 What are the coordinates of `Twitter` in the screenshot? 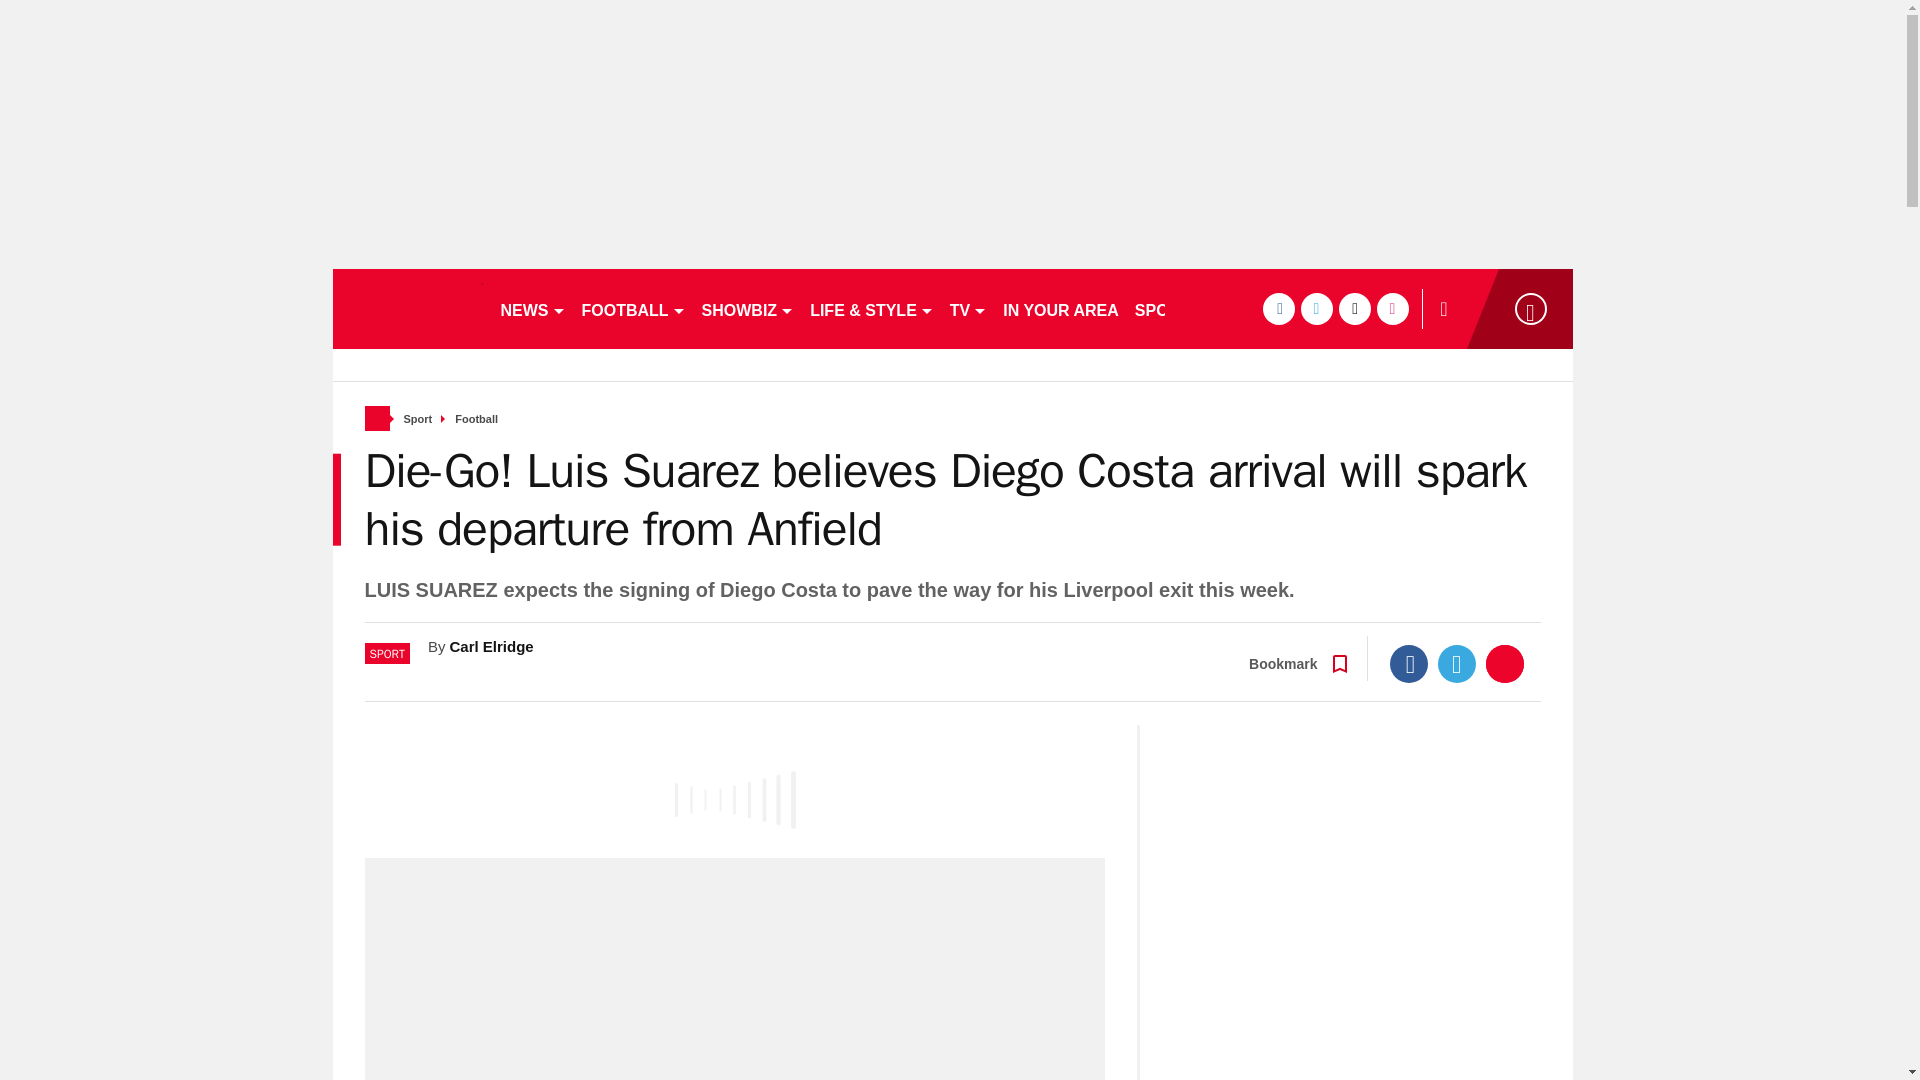 It's located at (1457, 663).